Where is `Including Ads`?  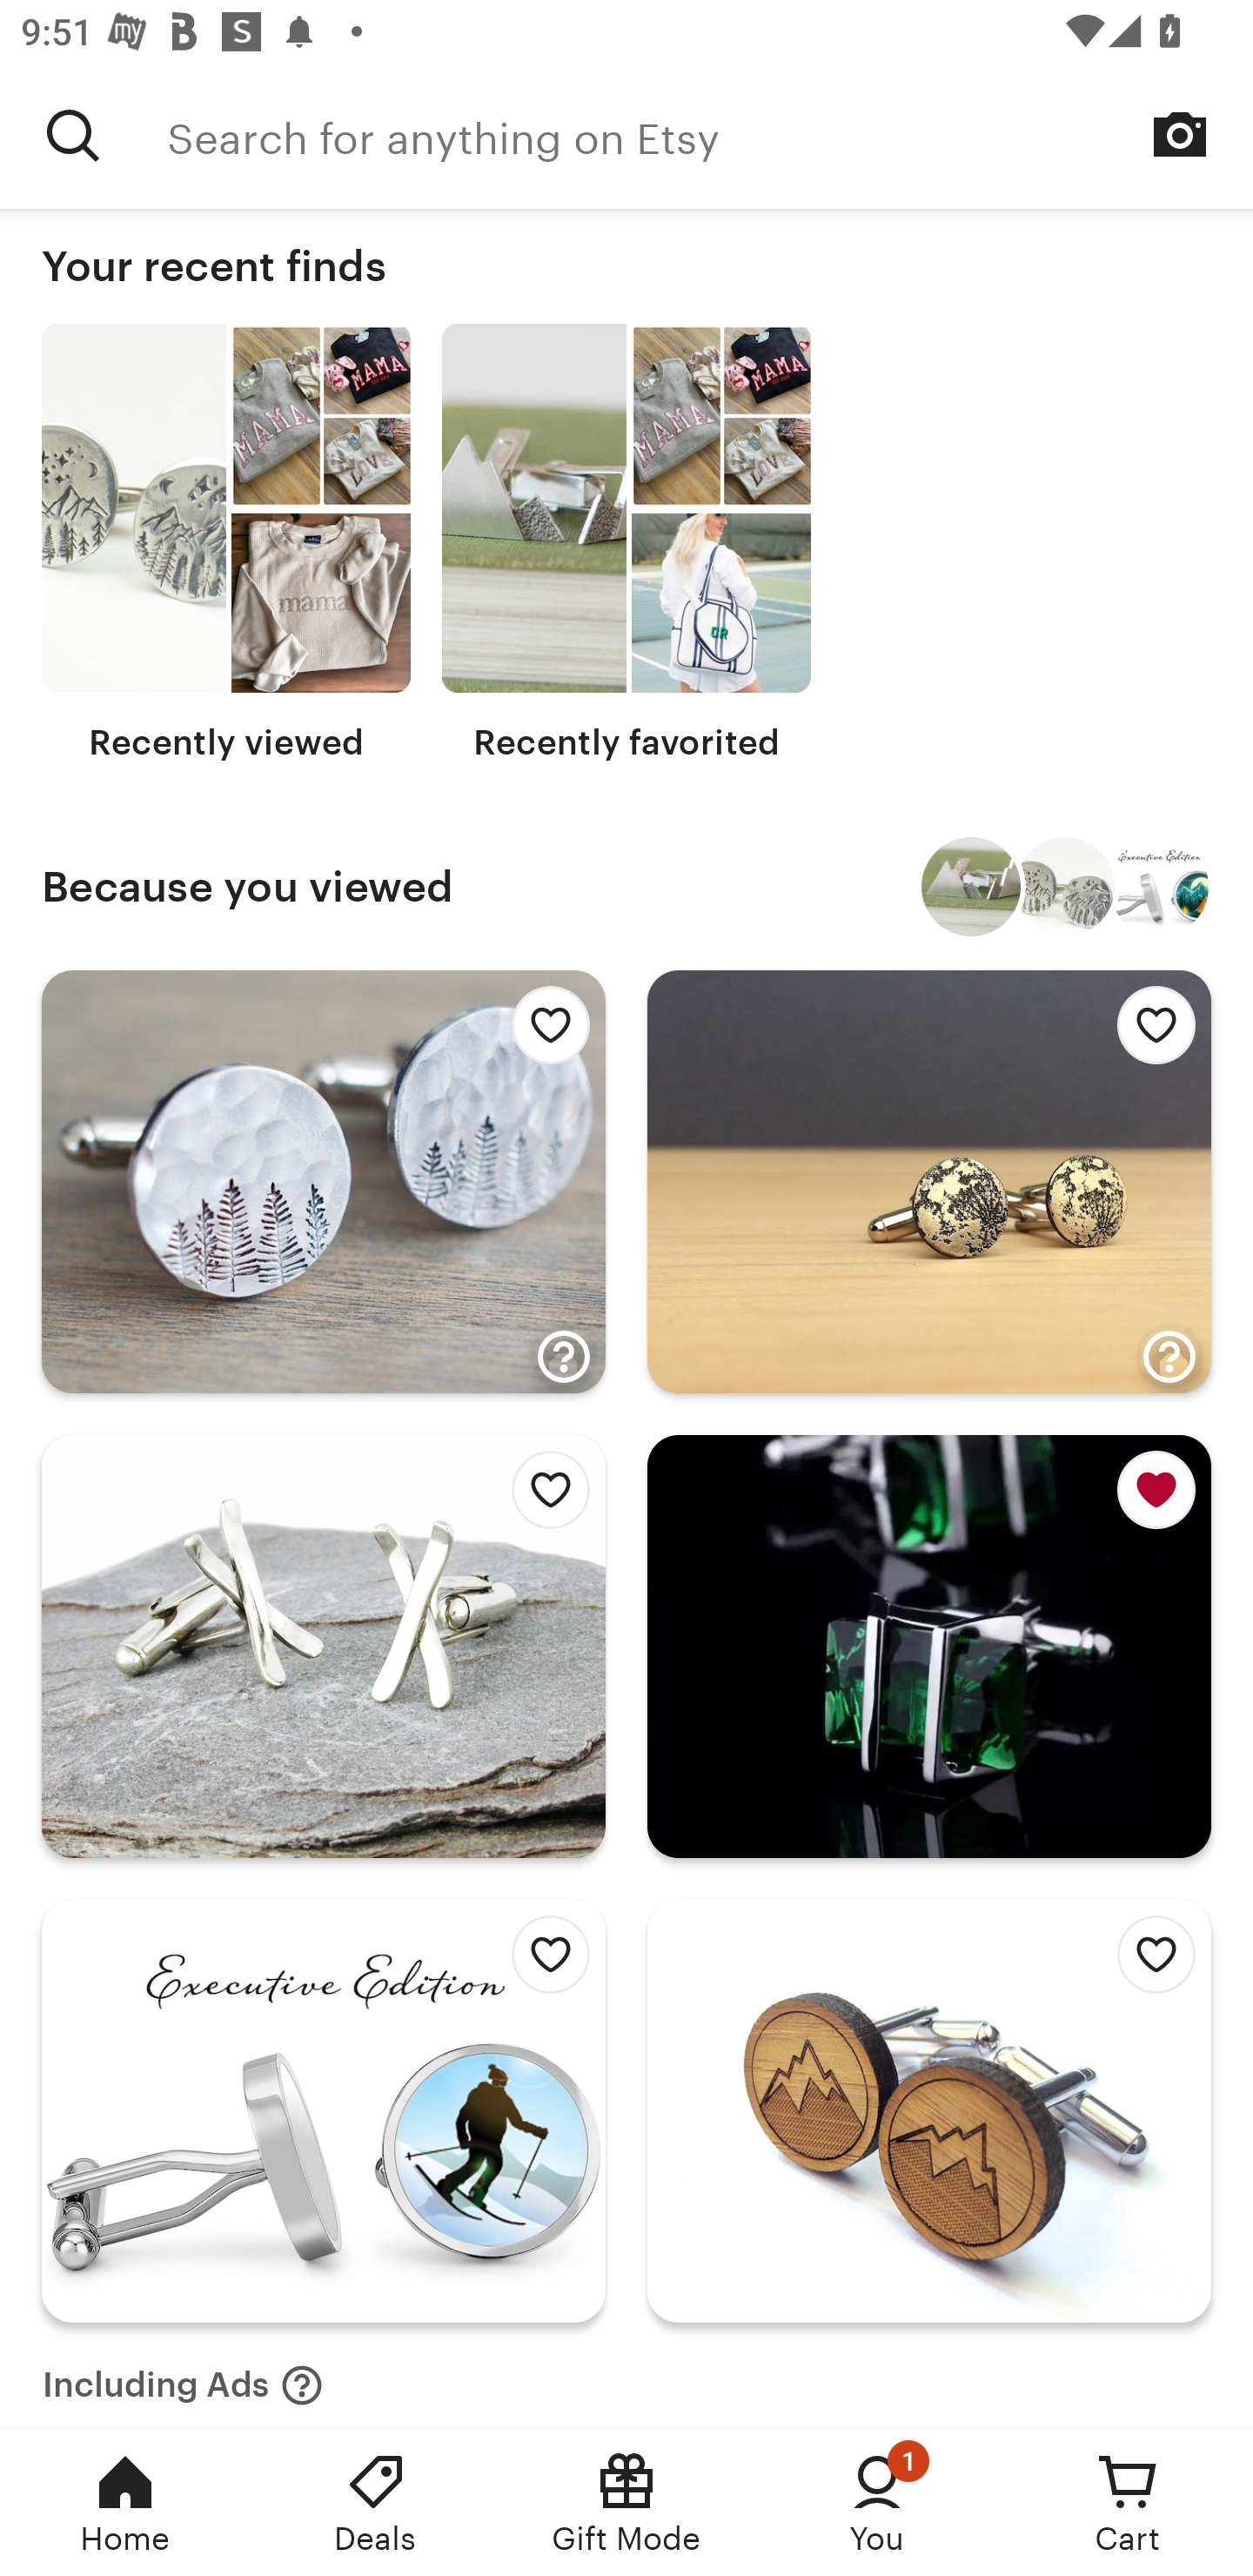 Including Ads is located at coordinates (183, 2376).